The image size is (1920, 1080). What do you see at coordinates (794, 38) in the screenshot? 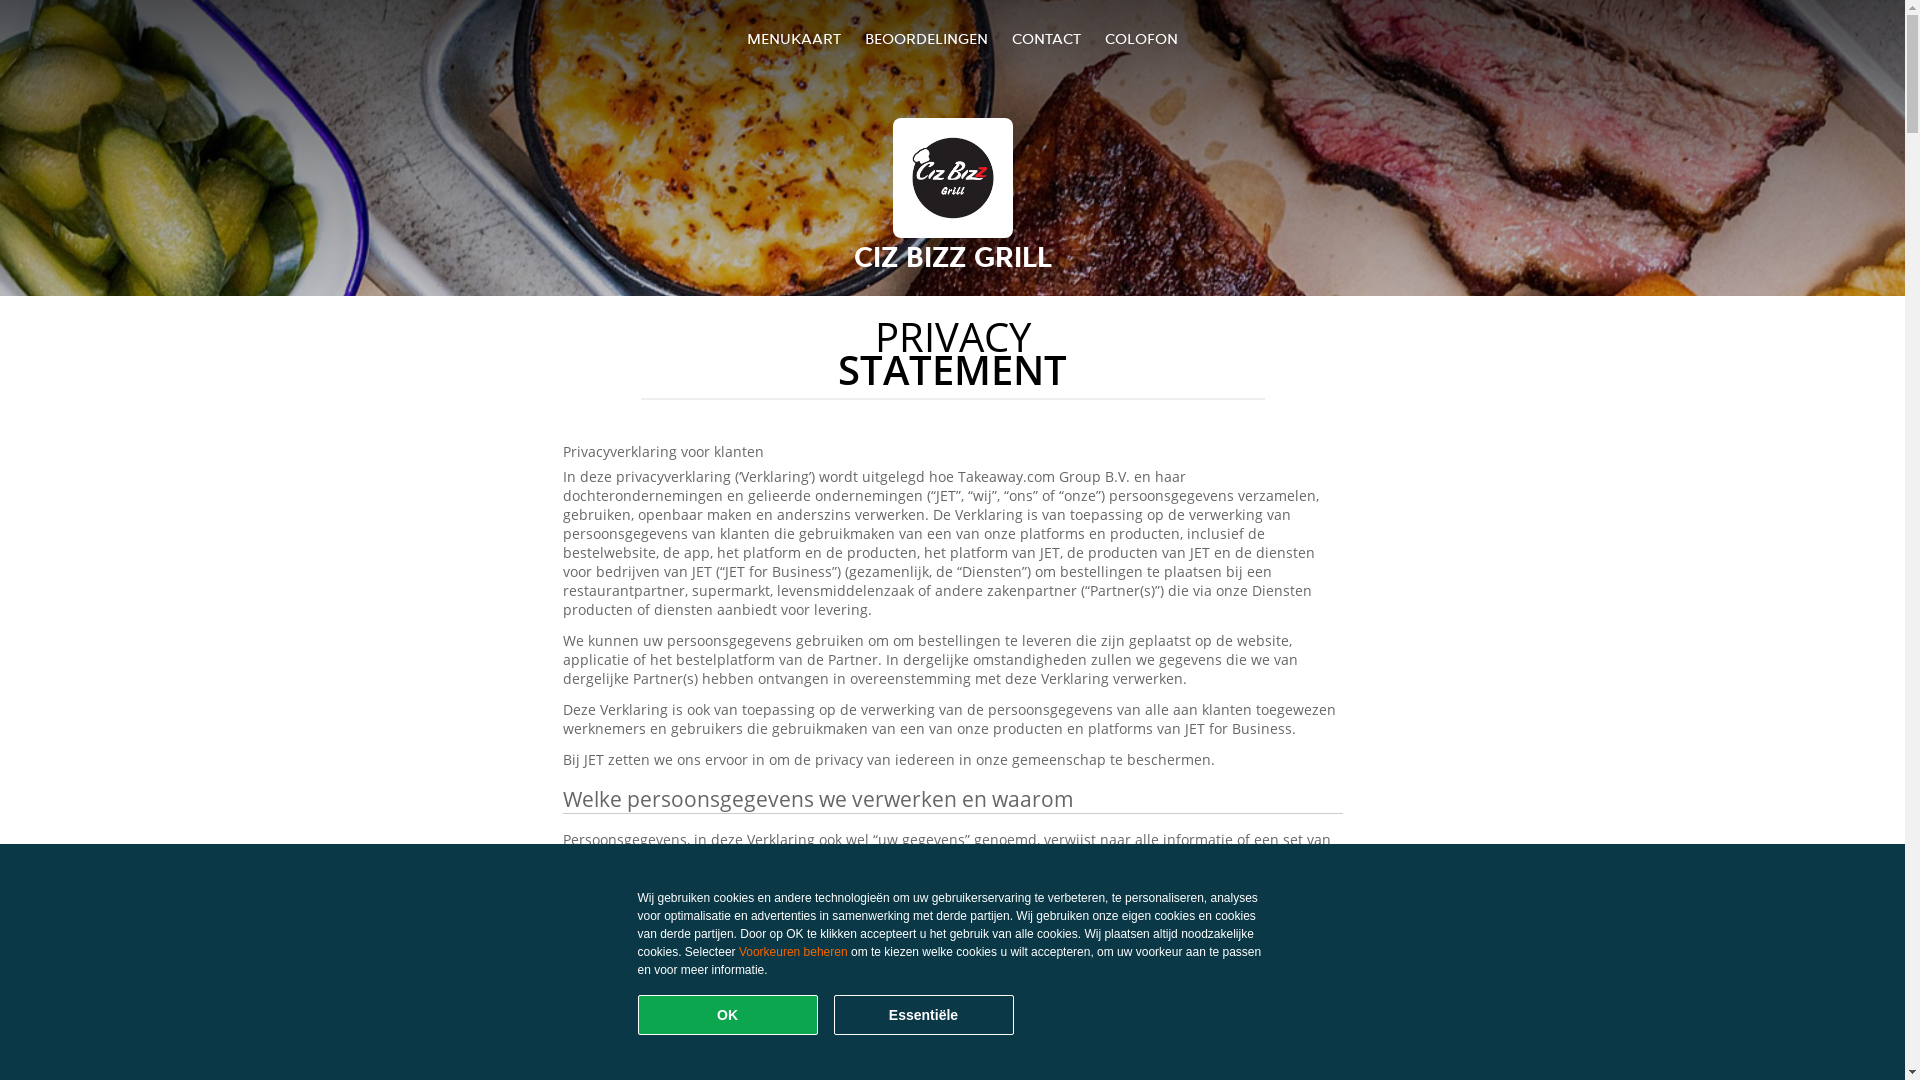
I see `MENUKAART` at bounding box center [794, 38].